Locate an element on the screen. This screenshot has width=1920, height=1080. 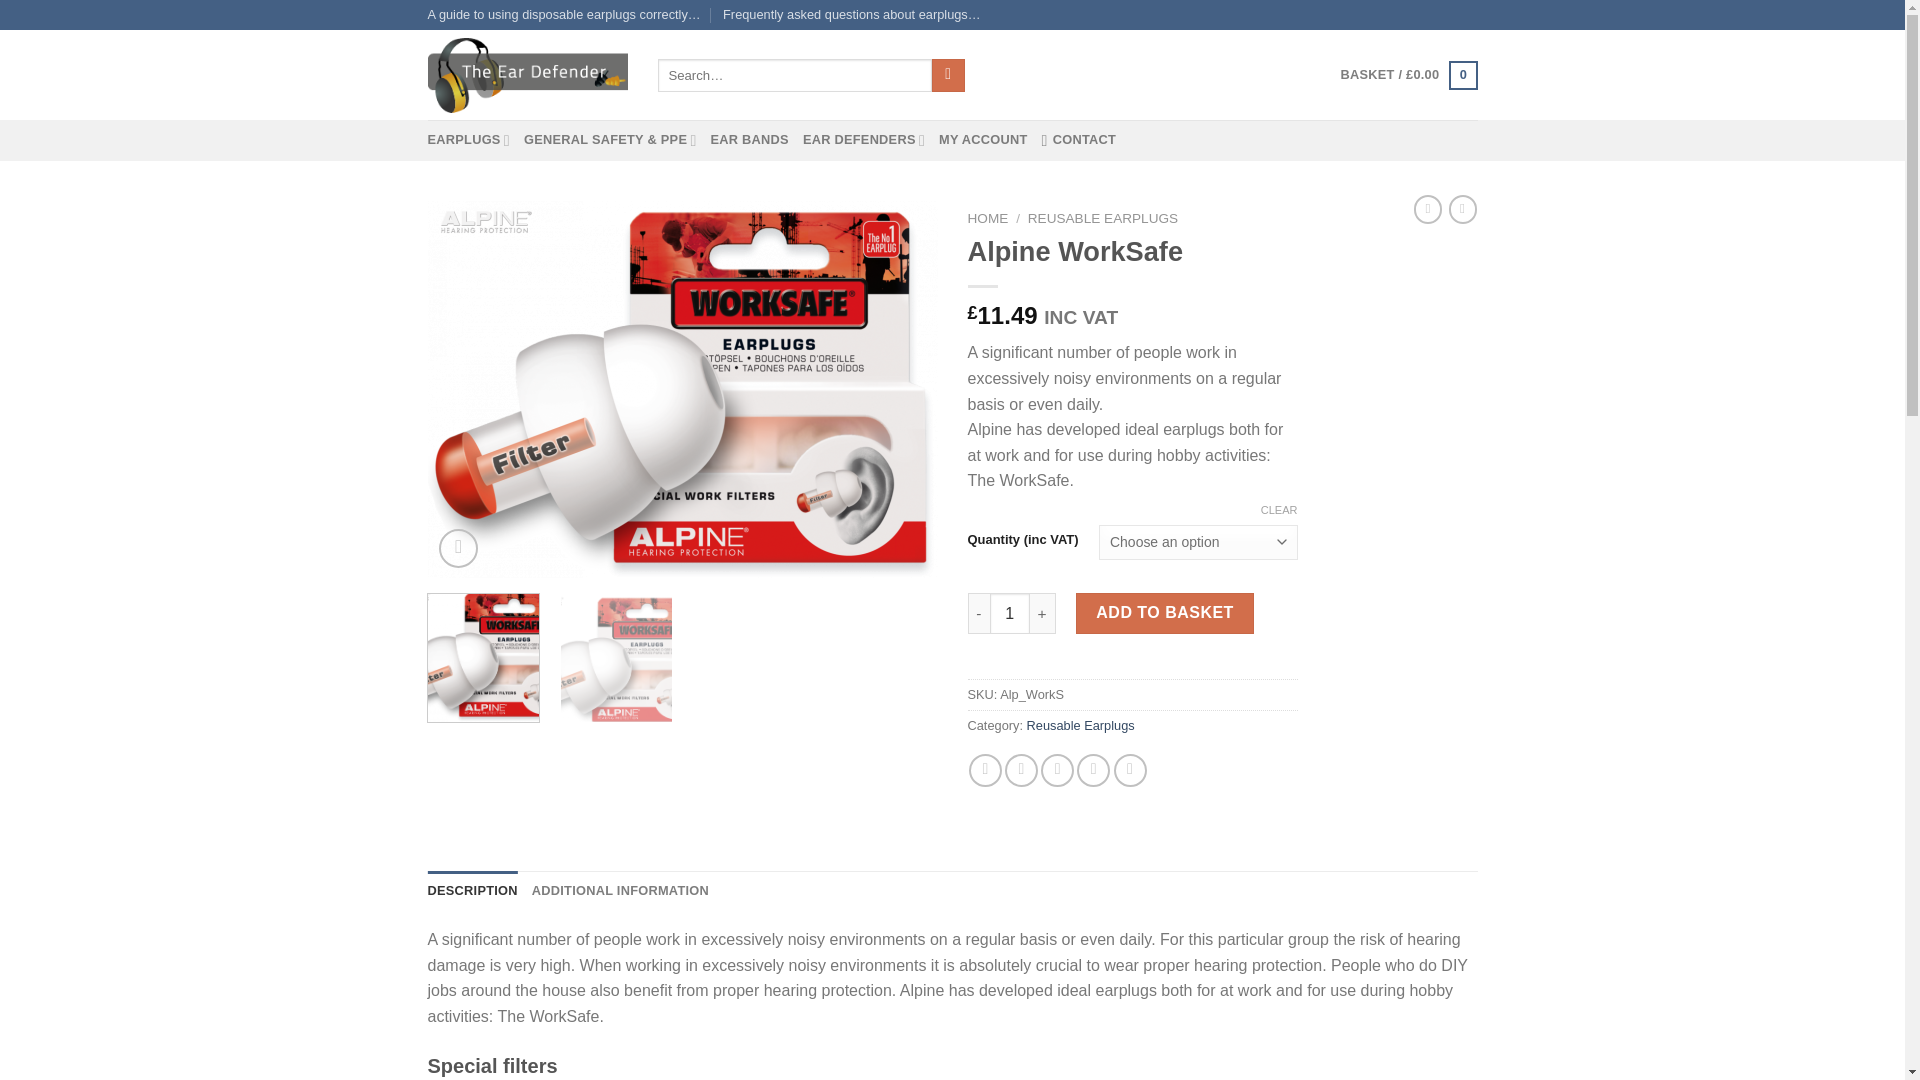
MY ACCOUNT is located at coordinates (982, 139).